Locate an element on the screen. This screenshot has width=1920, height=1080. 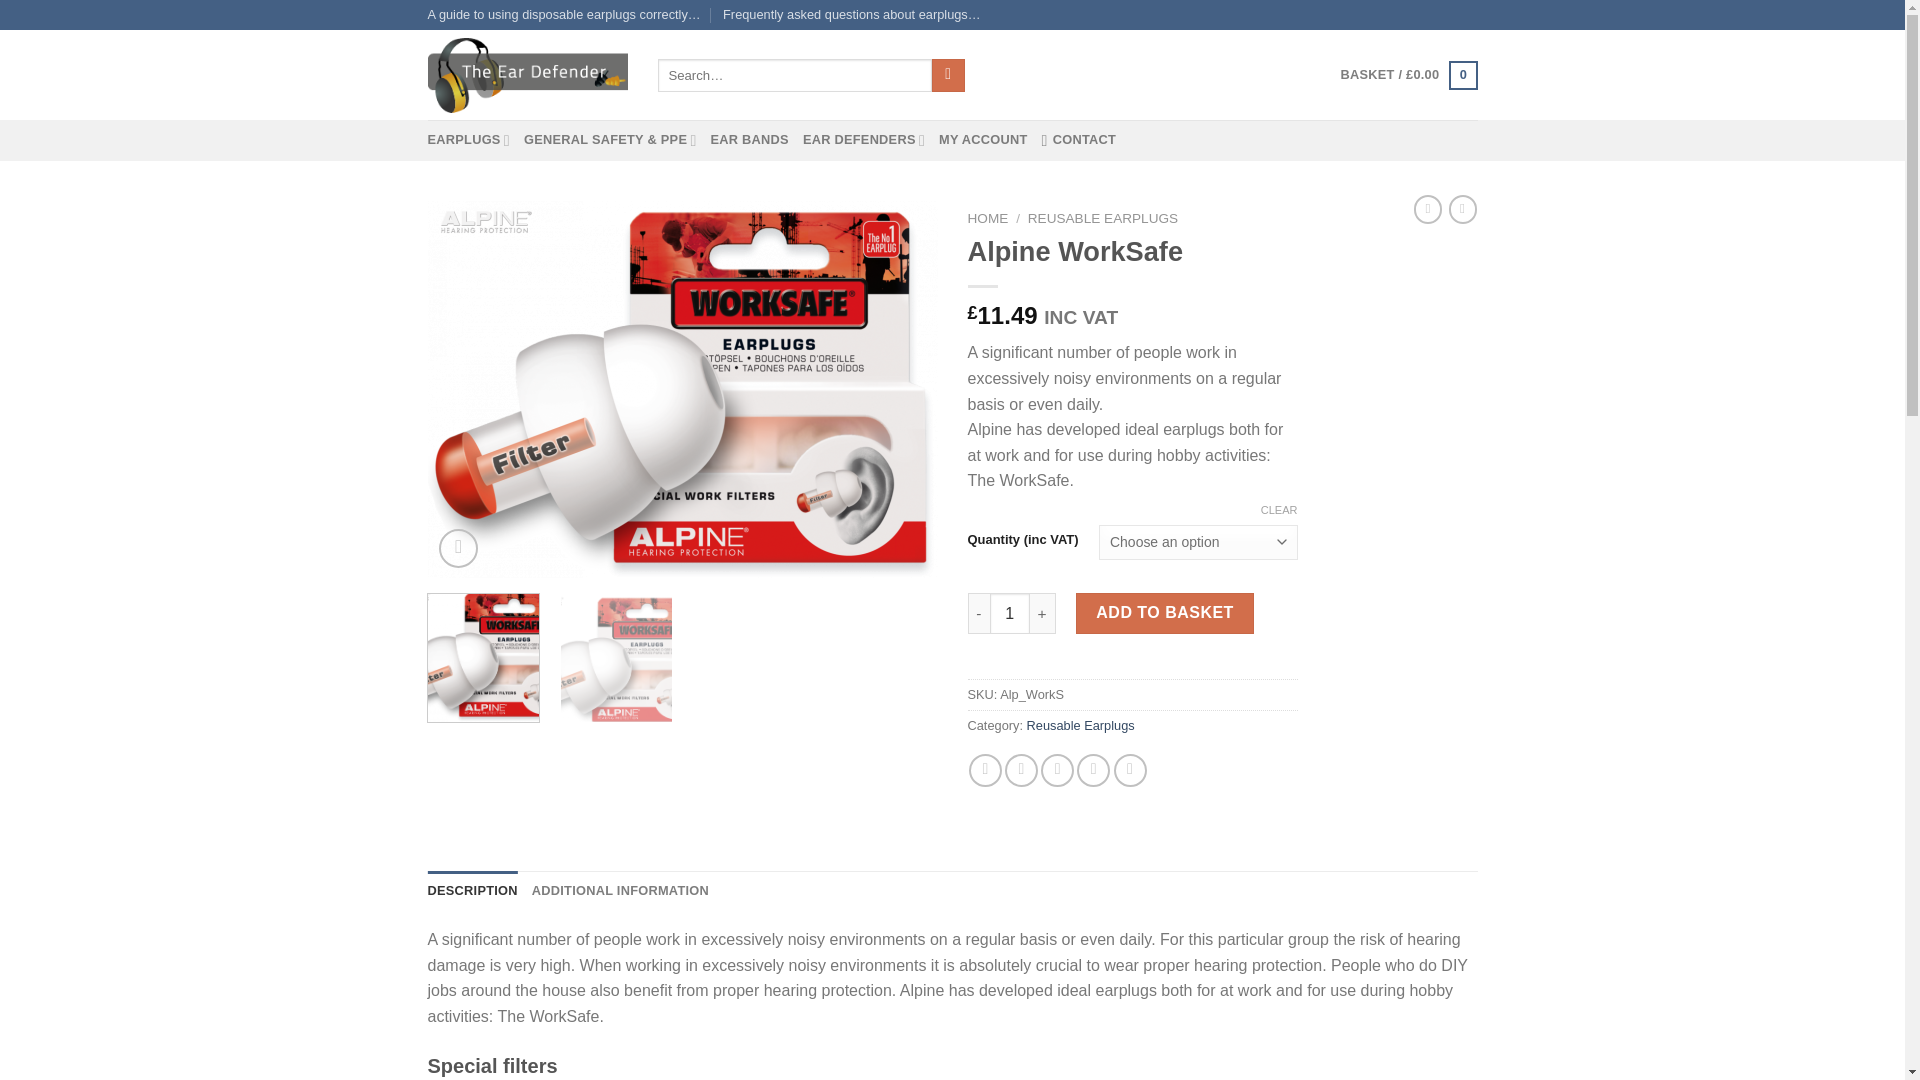
MY ACCOUNT is located at coordinates (982, 139).